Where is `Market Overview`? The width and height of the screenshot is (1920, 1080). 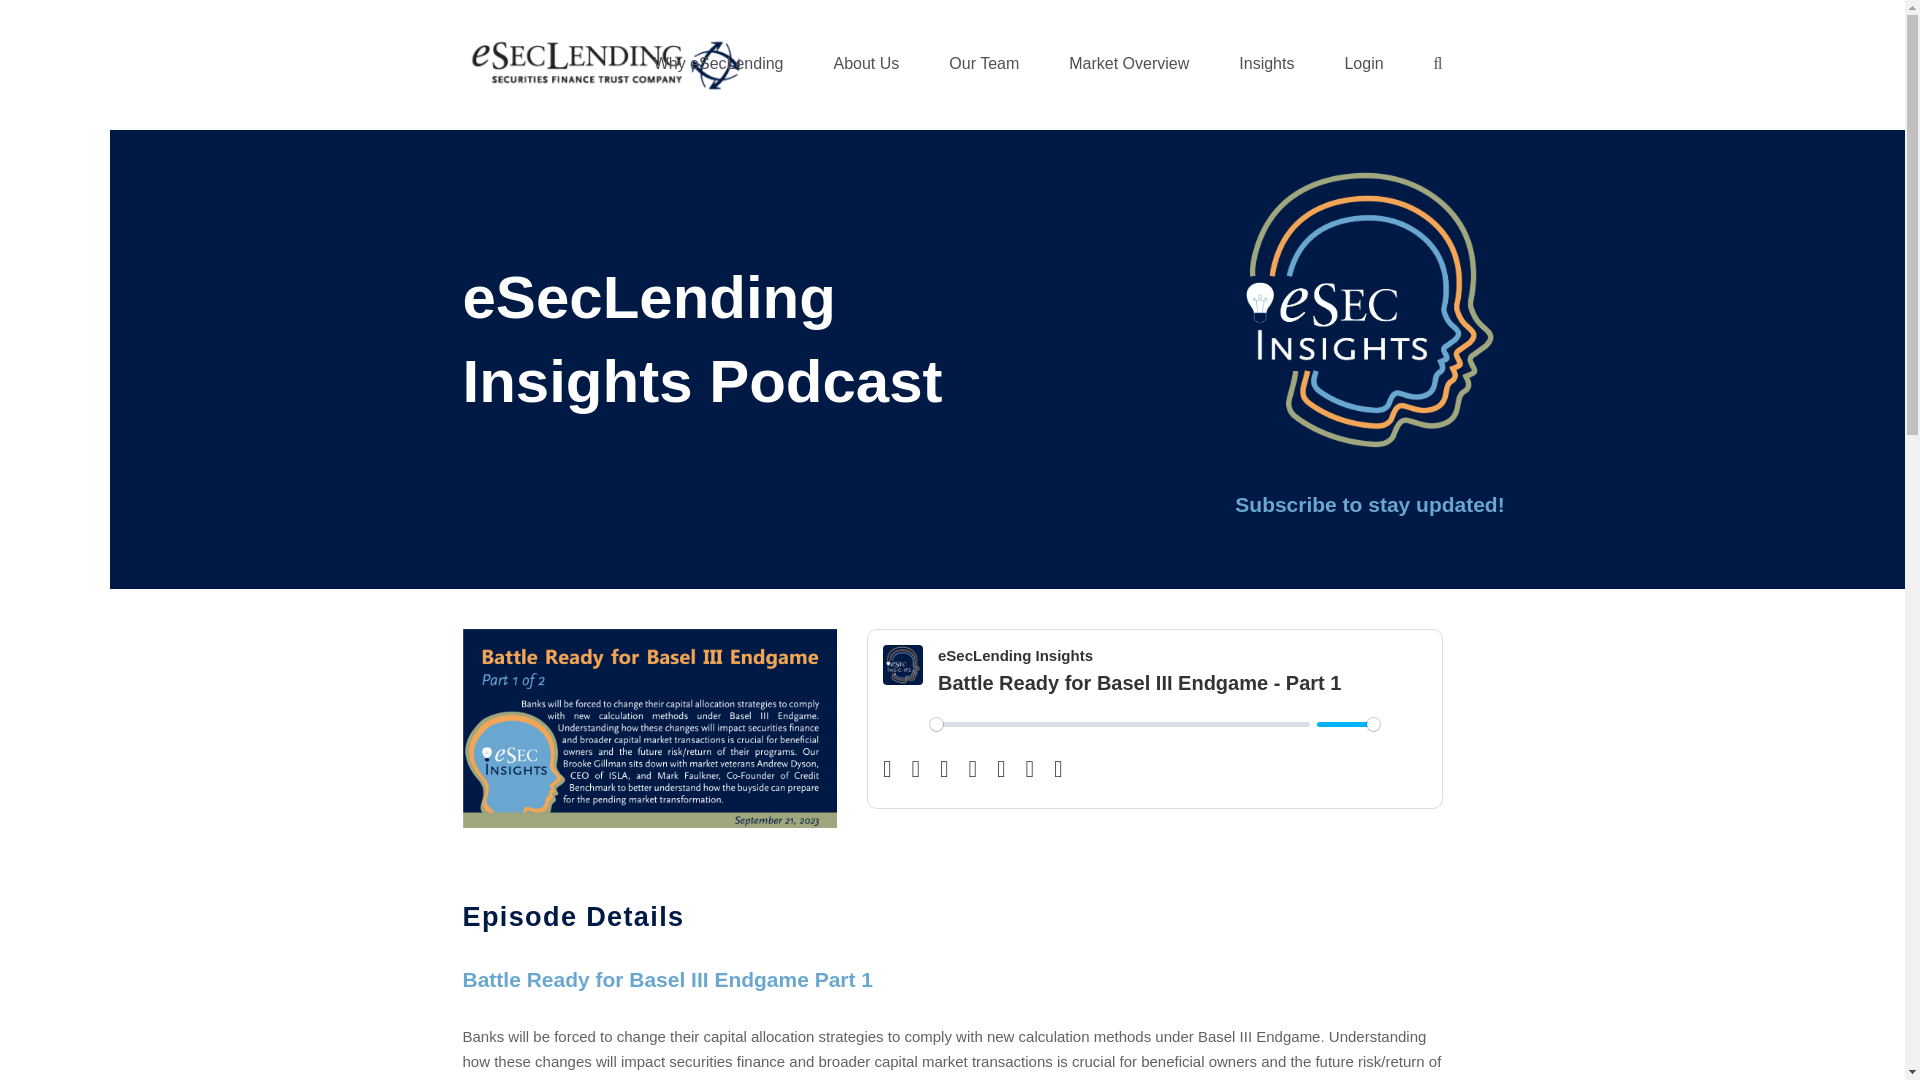 Market Overview is located at coordinates (1128, 64).